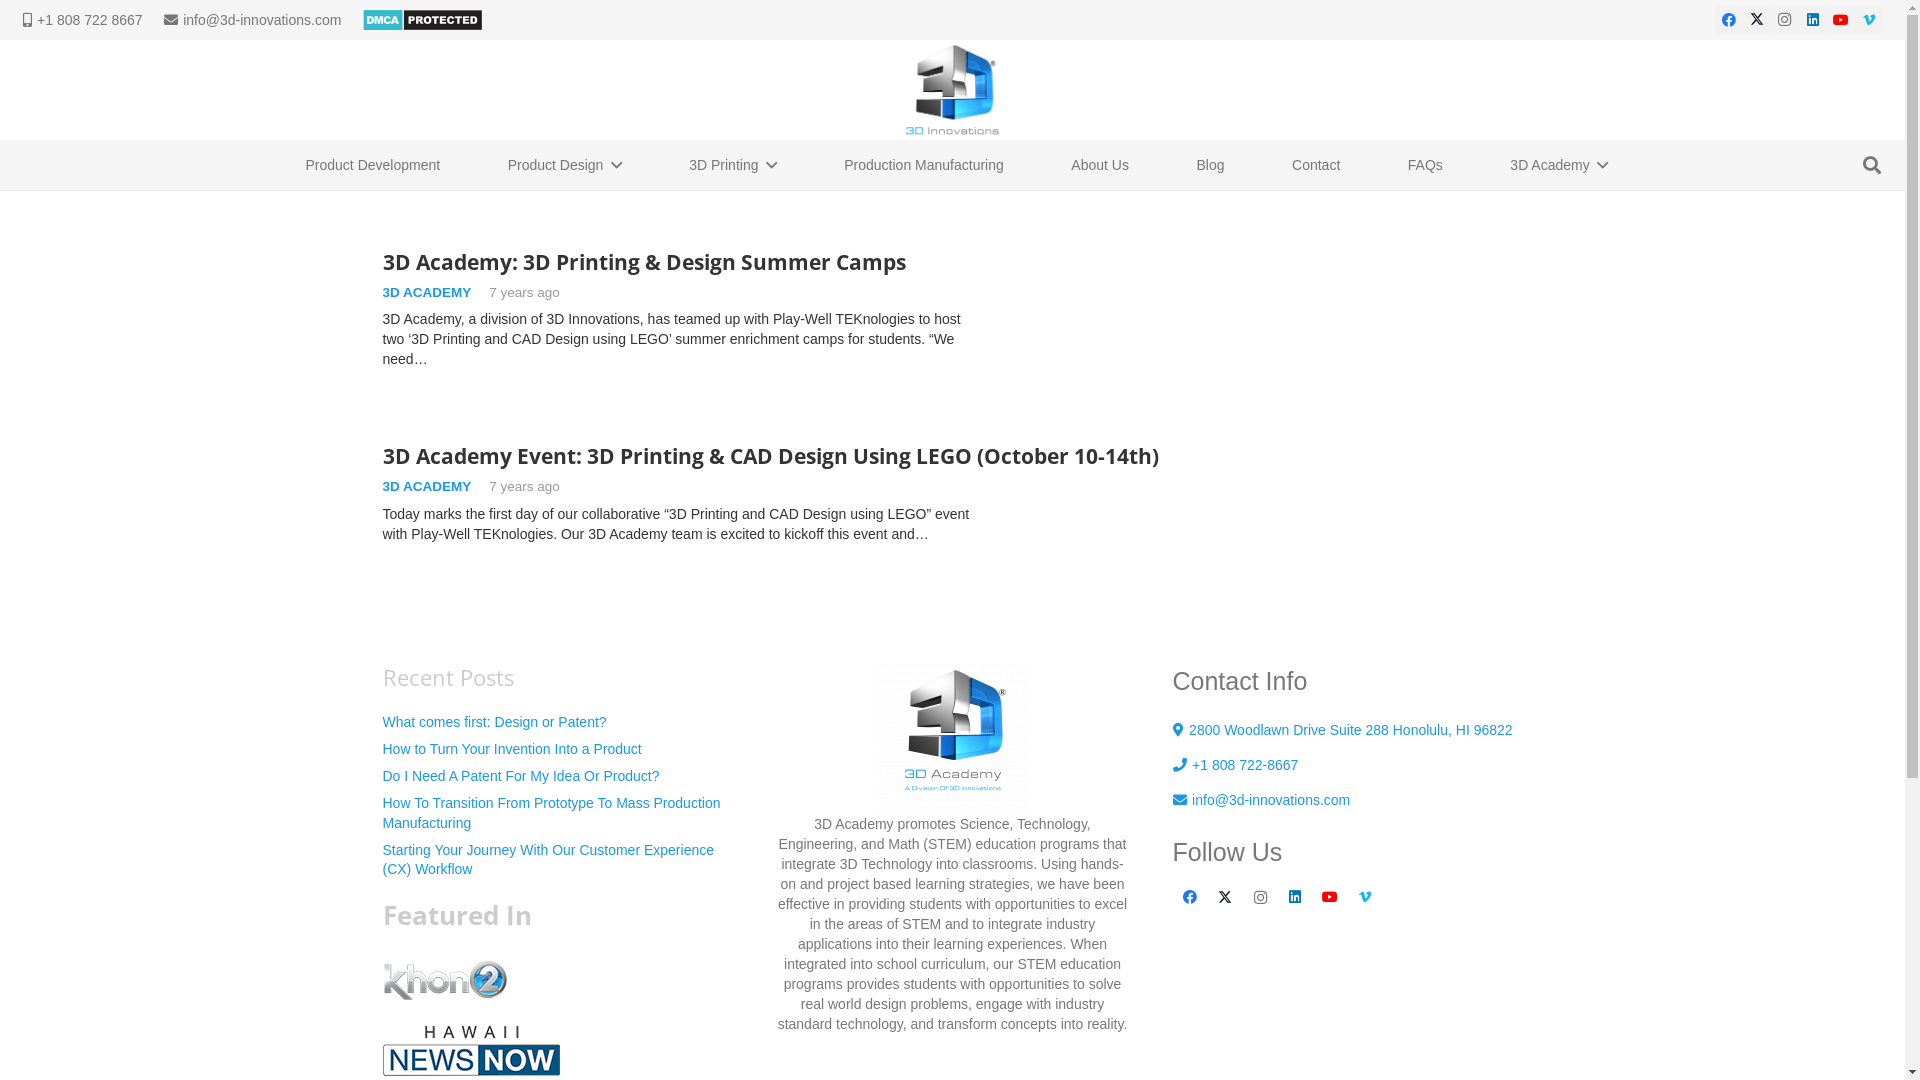 The height and width of the screenshot is (1080, 1920). Describe the element at coordinates (1100, 165) in the screenshot. I see `About Us` at that location.